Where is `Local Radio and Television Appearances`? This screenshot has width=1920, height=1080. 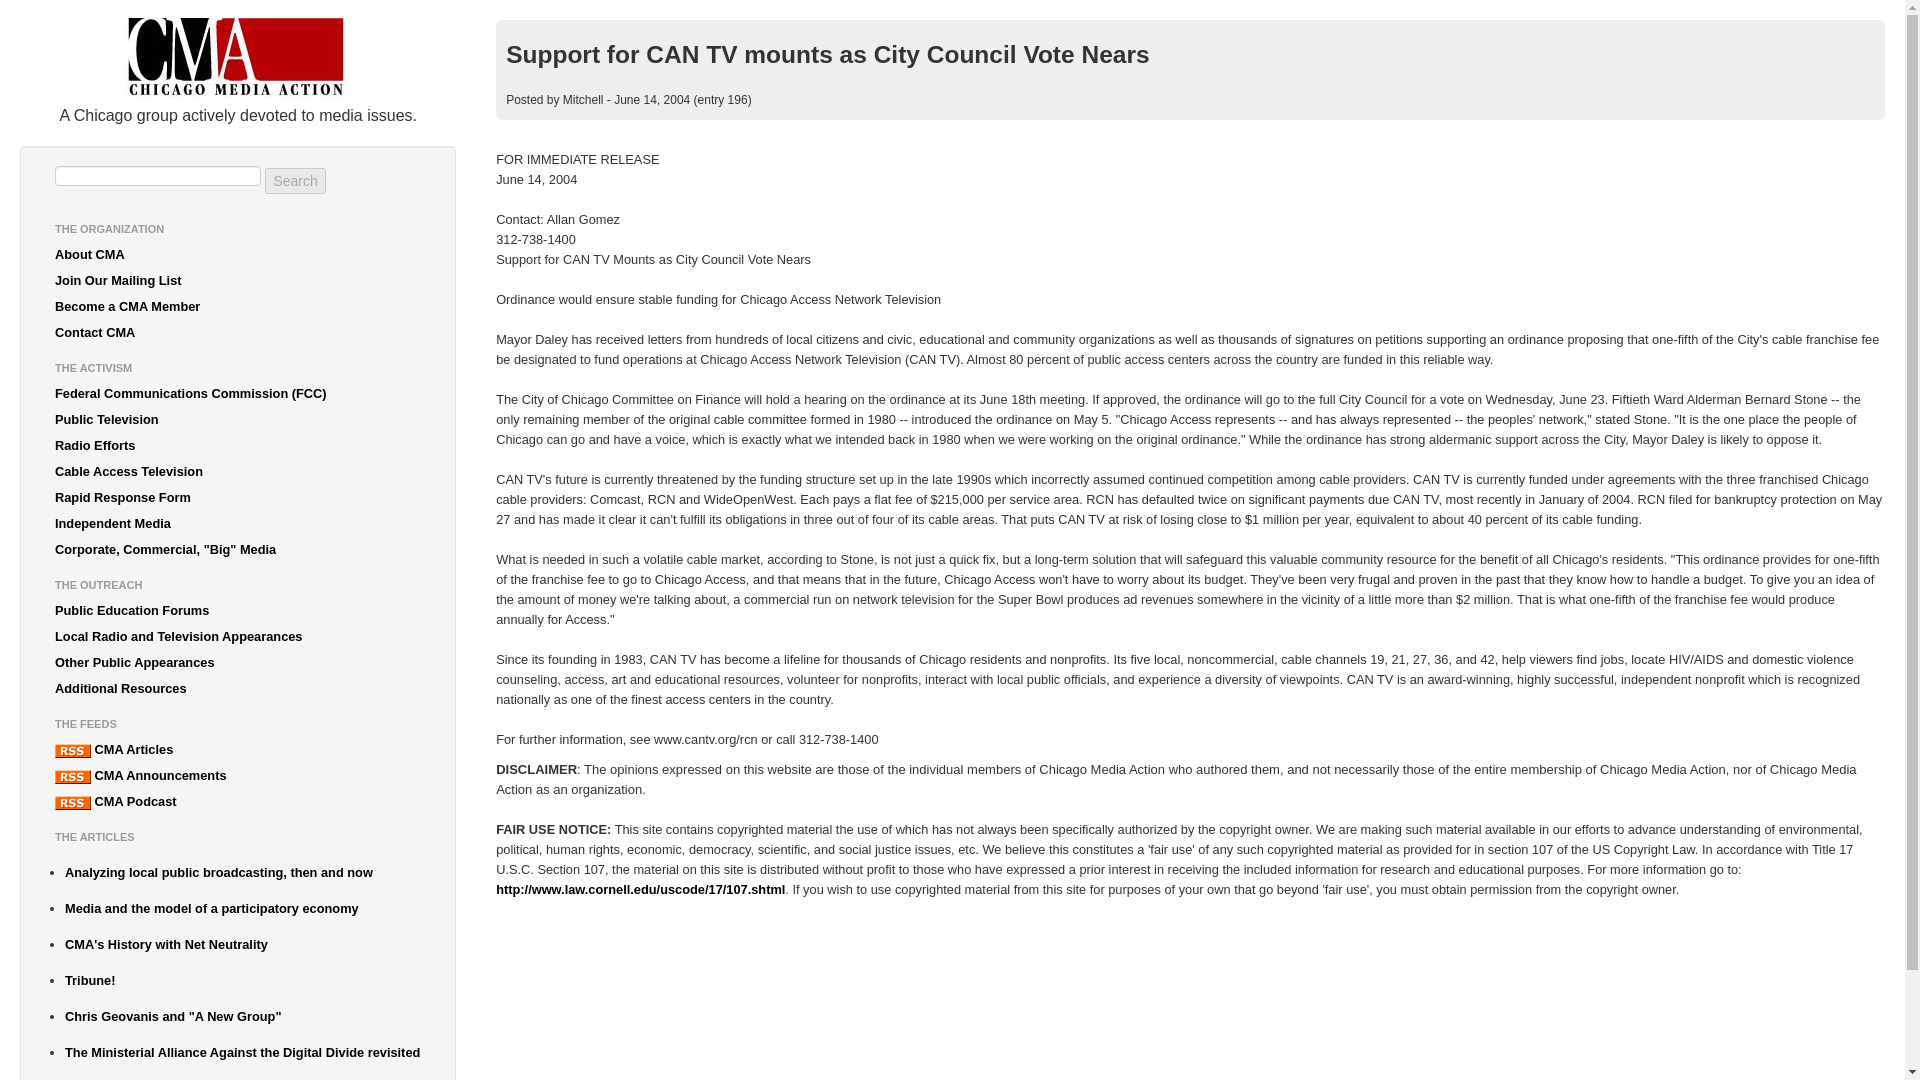
Local Radio and Television Appearances is located at coordinates (238, 637).